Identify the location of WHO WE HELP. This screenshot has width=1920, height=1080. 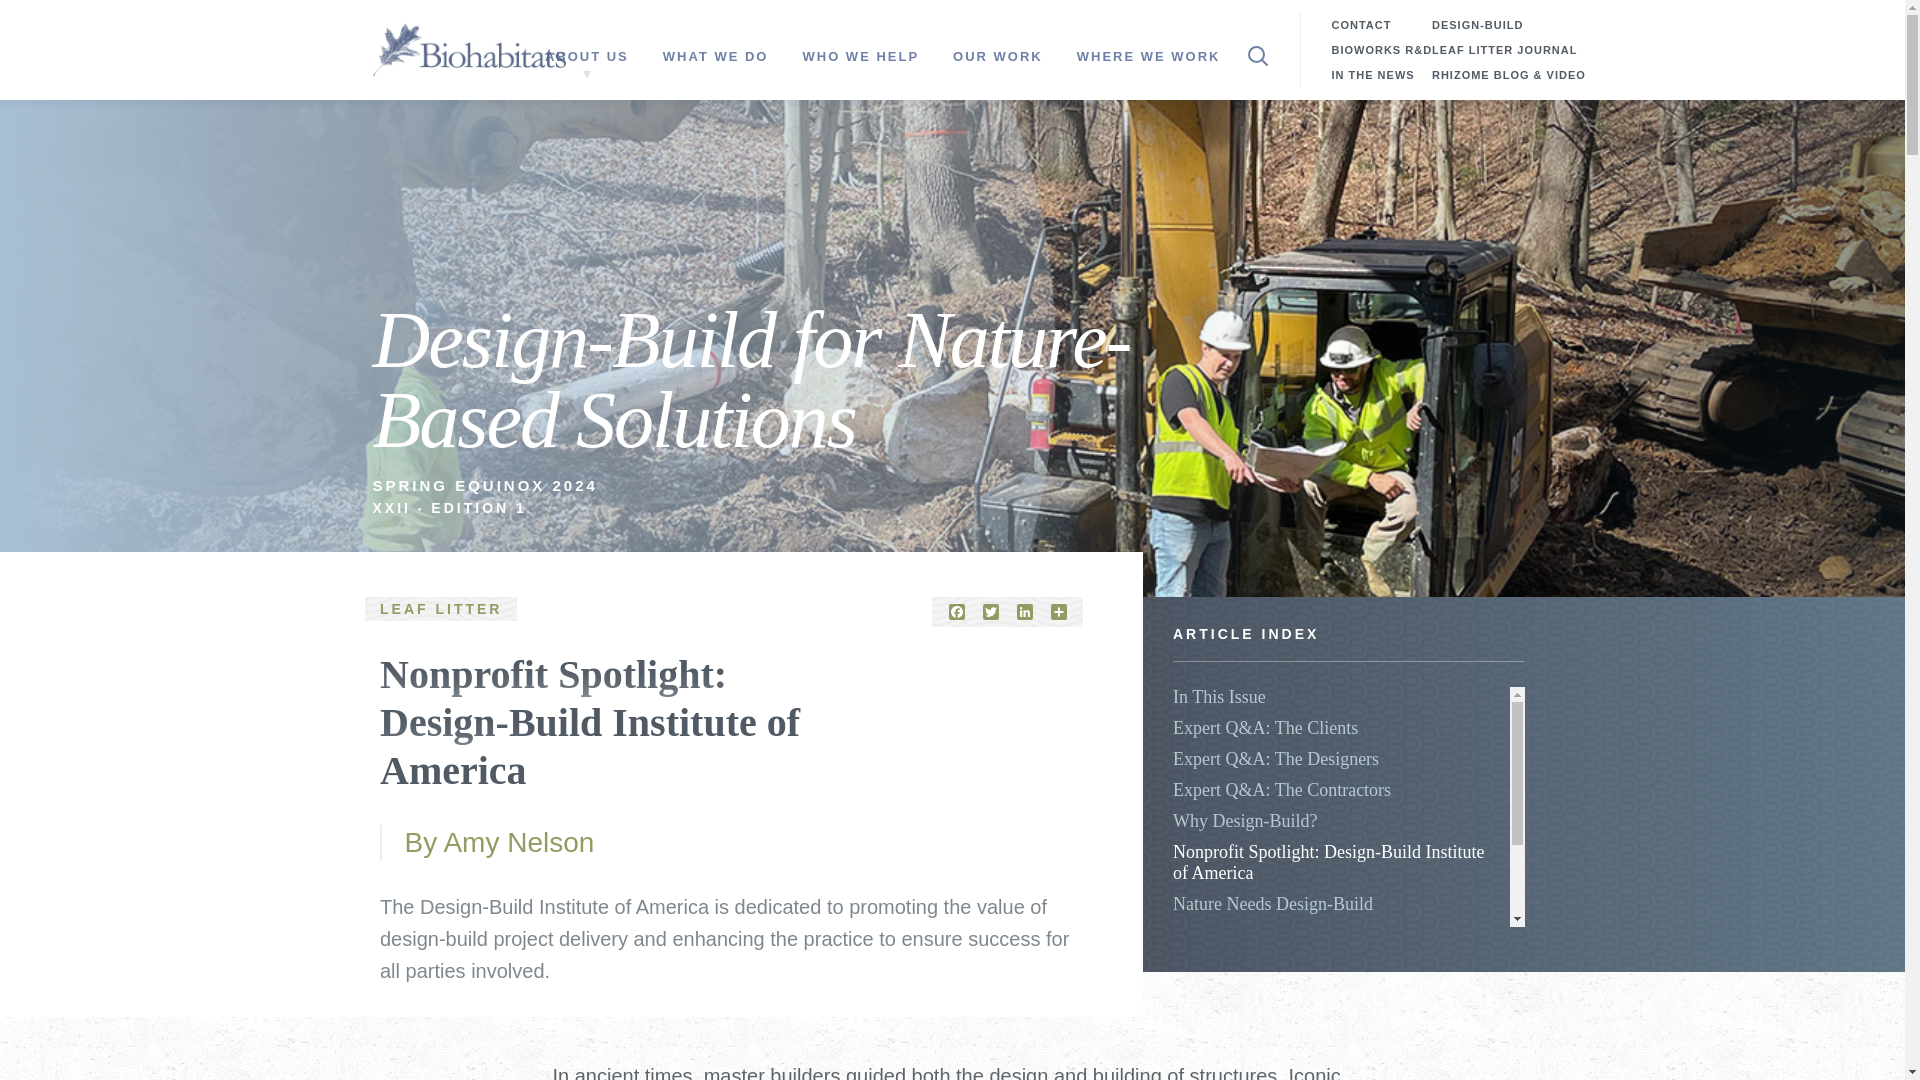
(860, 57).